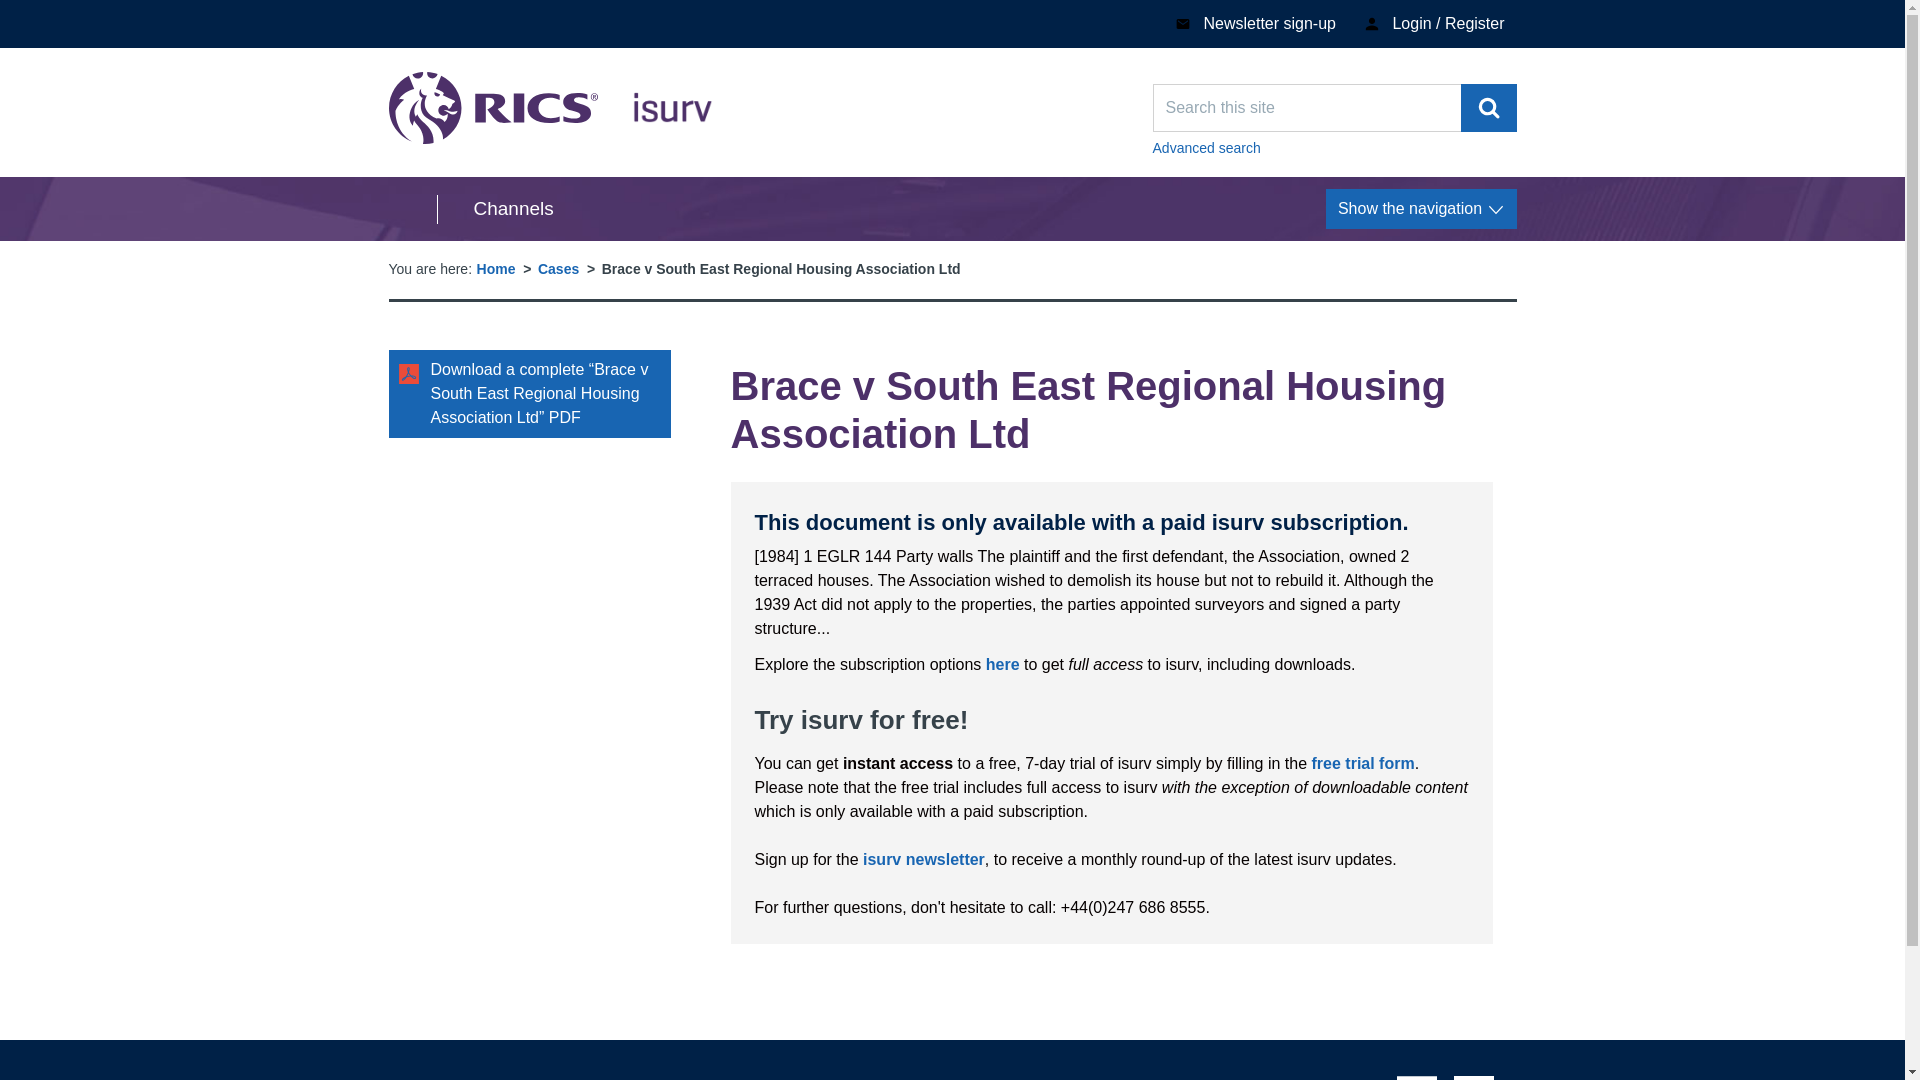  What do you see at coordinates (1334, 148) in the screenshot?
I see `Advanced search` at bounding box center [1334, 148].